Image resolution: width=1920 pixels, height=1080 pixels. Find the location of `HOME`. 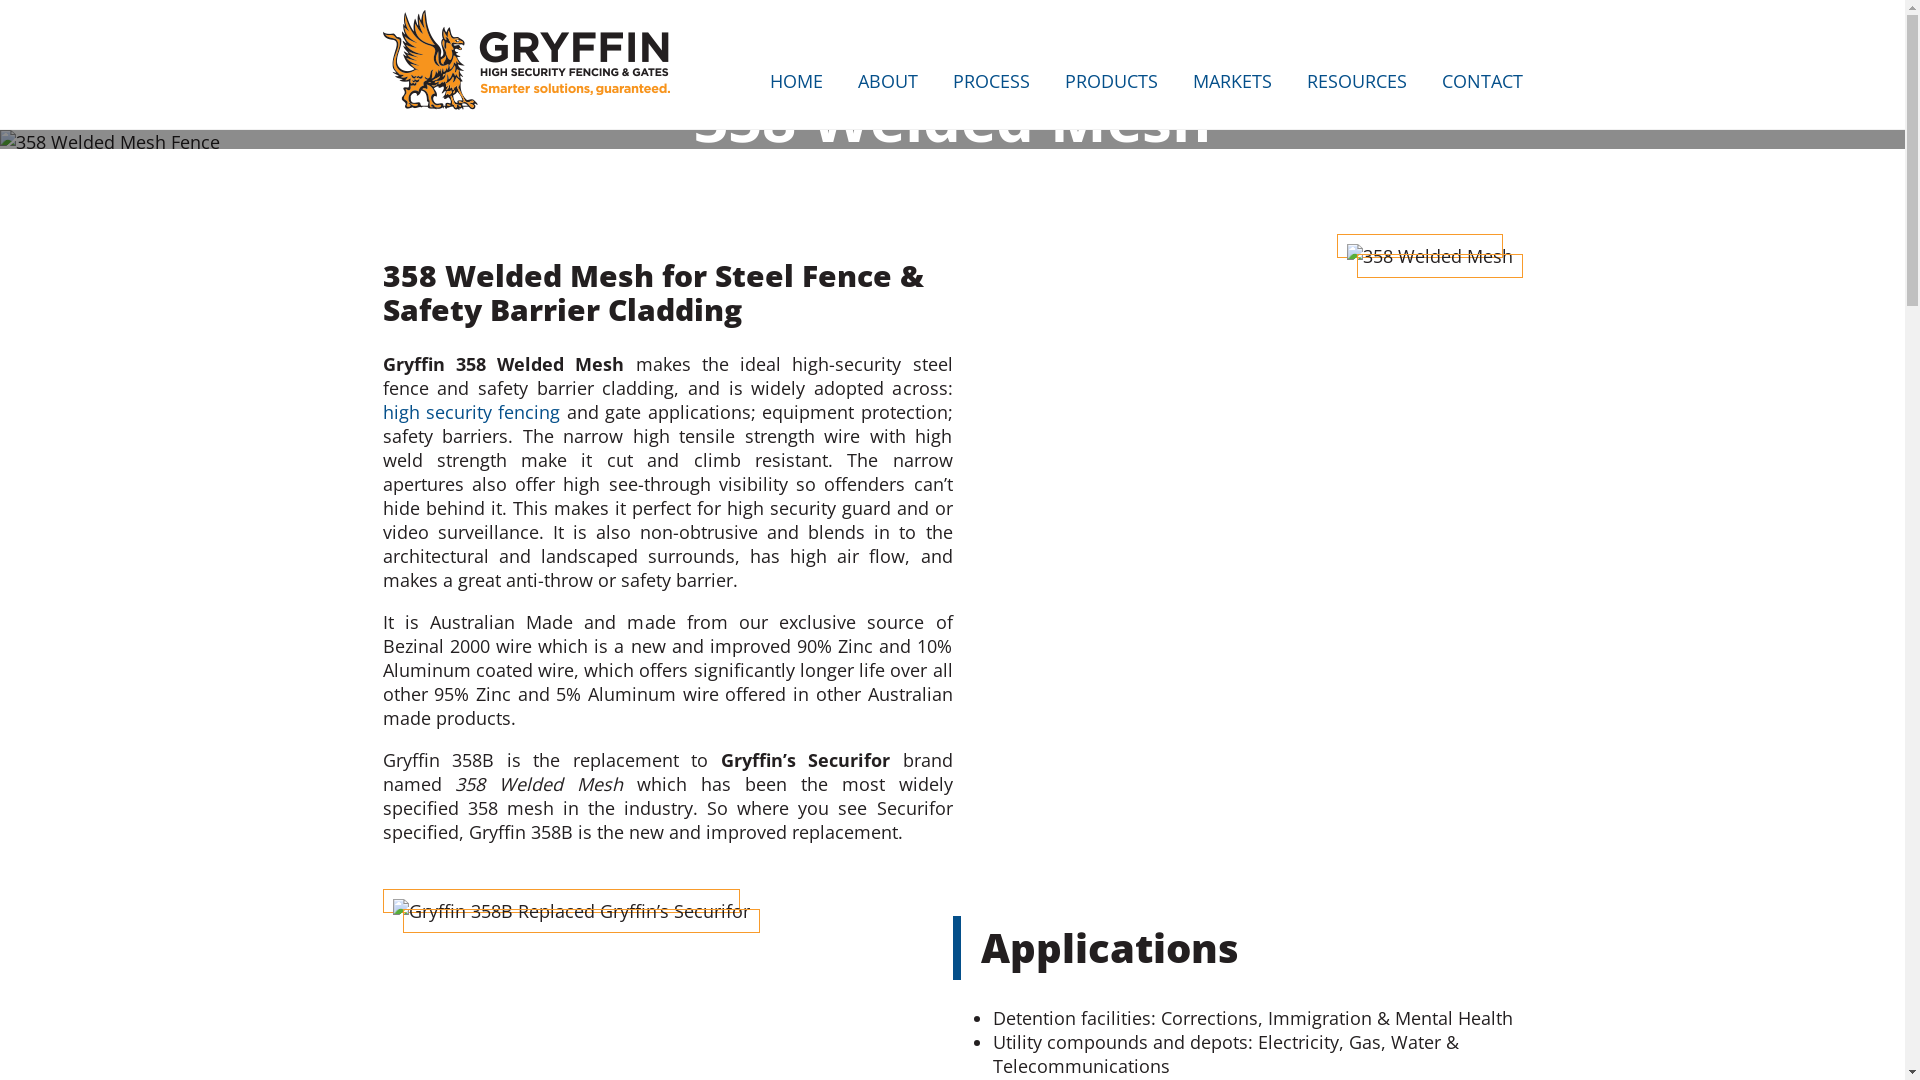

HOME is located at coordinates (796, 86).